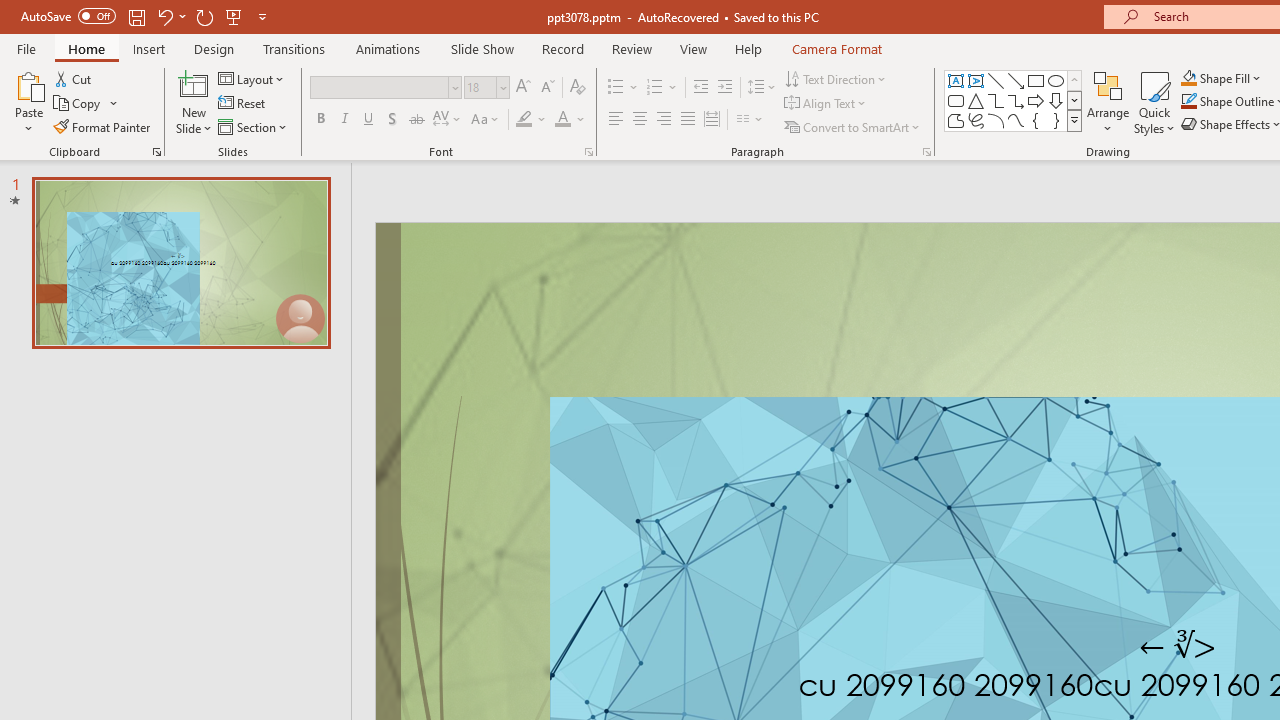  What do you see at coordinates (388, 48) in the screenshot?
I see `Animations` at bounding box center [388, 48].